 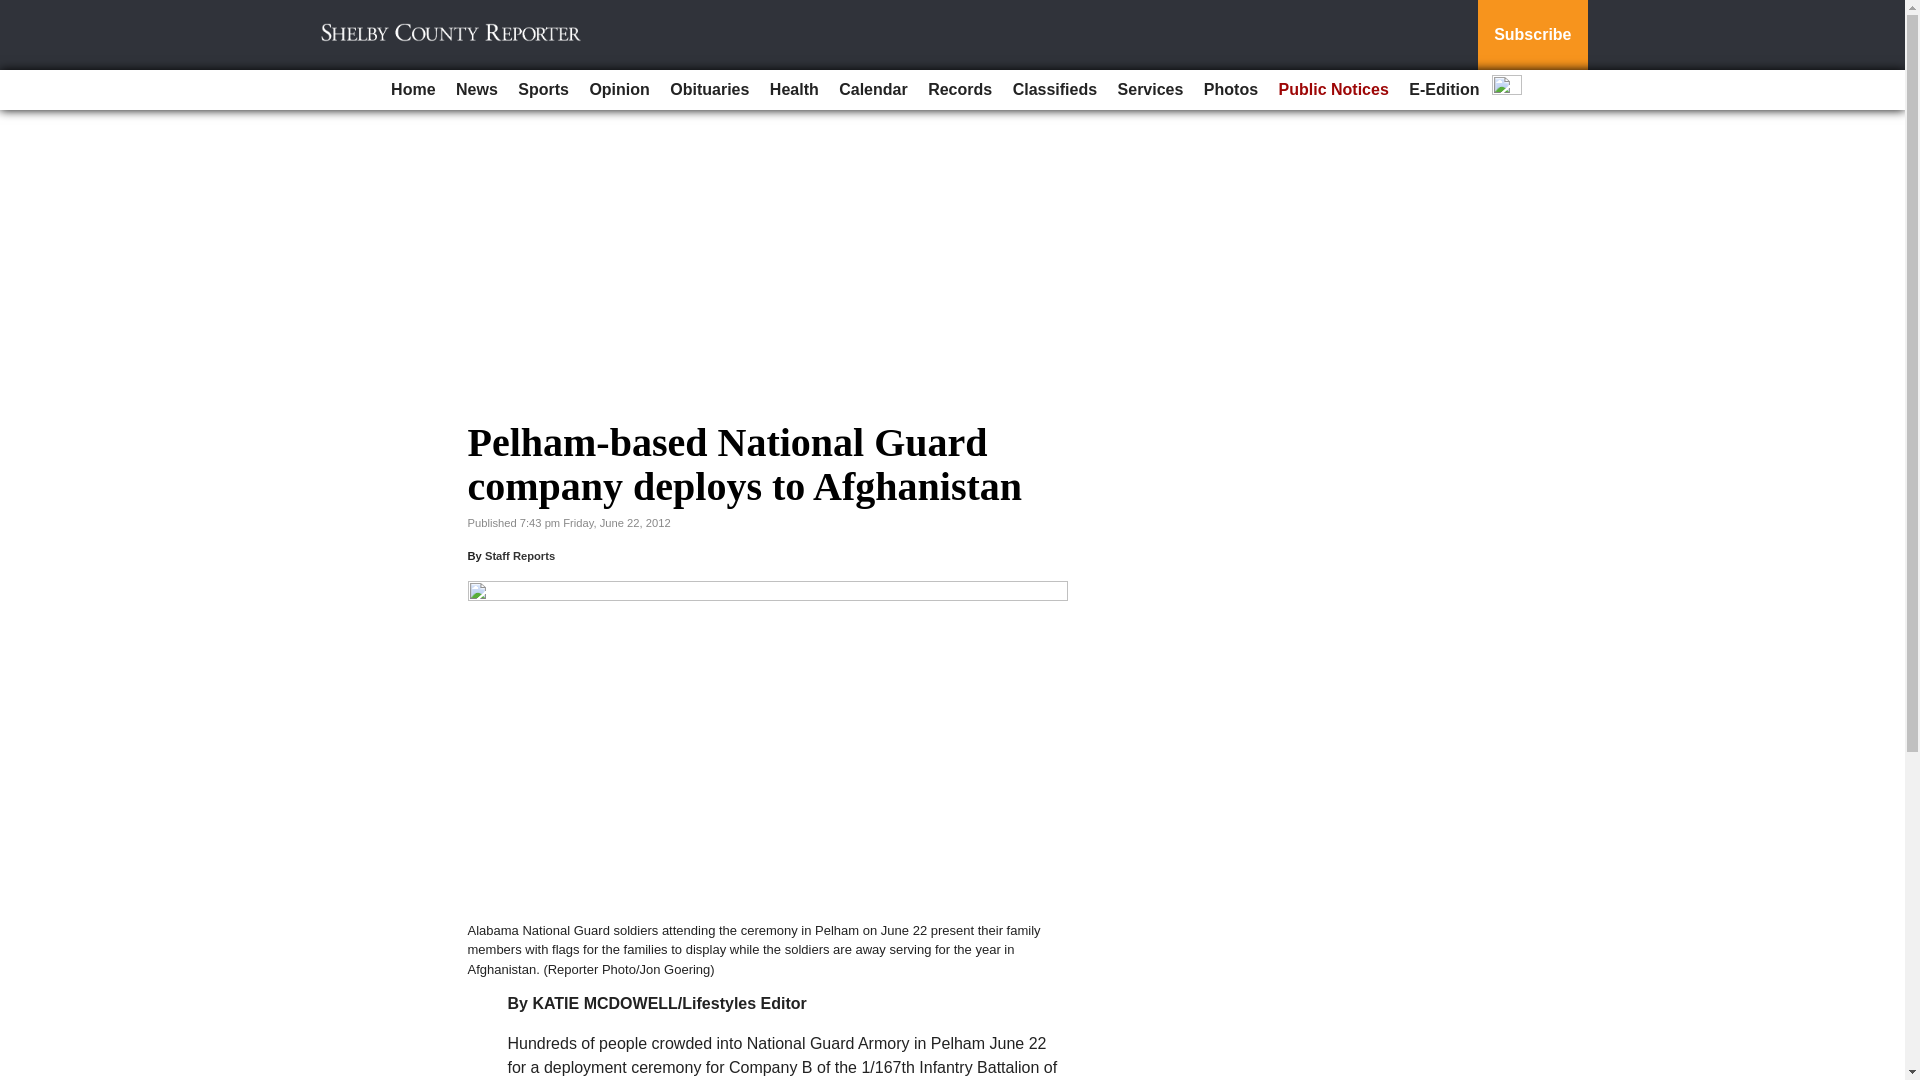 What do you see at coordinates (1054, 90) in the screenshot?
I see `Classifieds` at bounding box center [1054, 90].